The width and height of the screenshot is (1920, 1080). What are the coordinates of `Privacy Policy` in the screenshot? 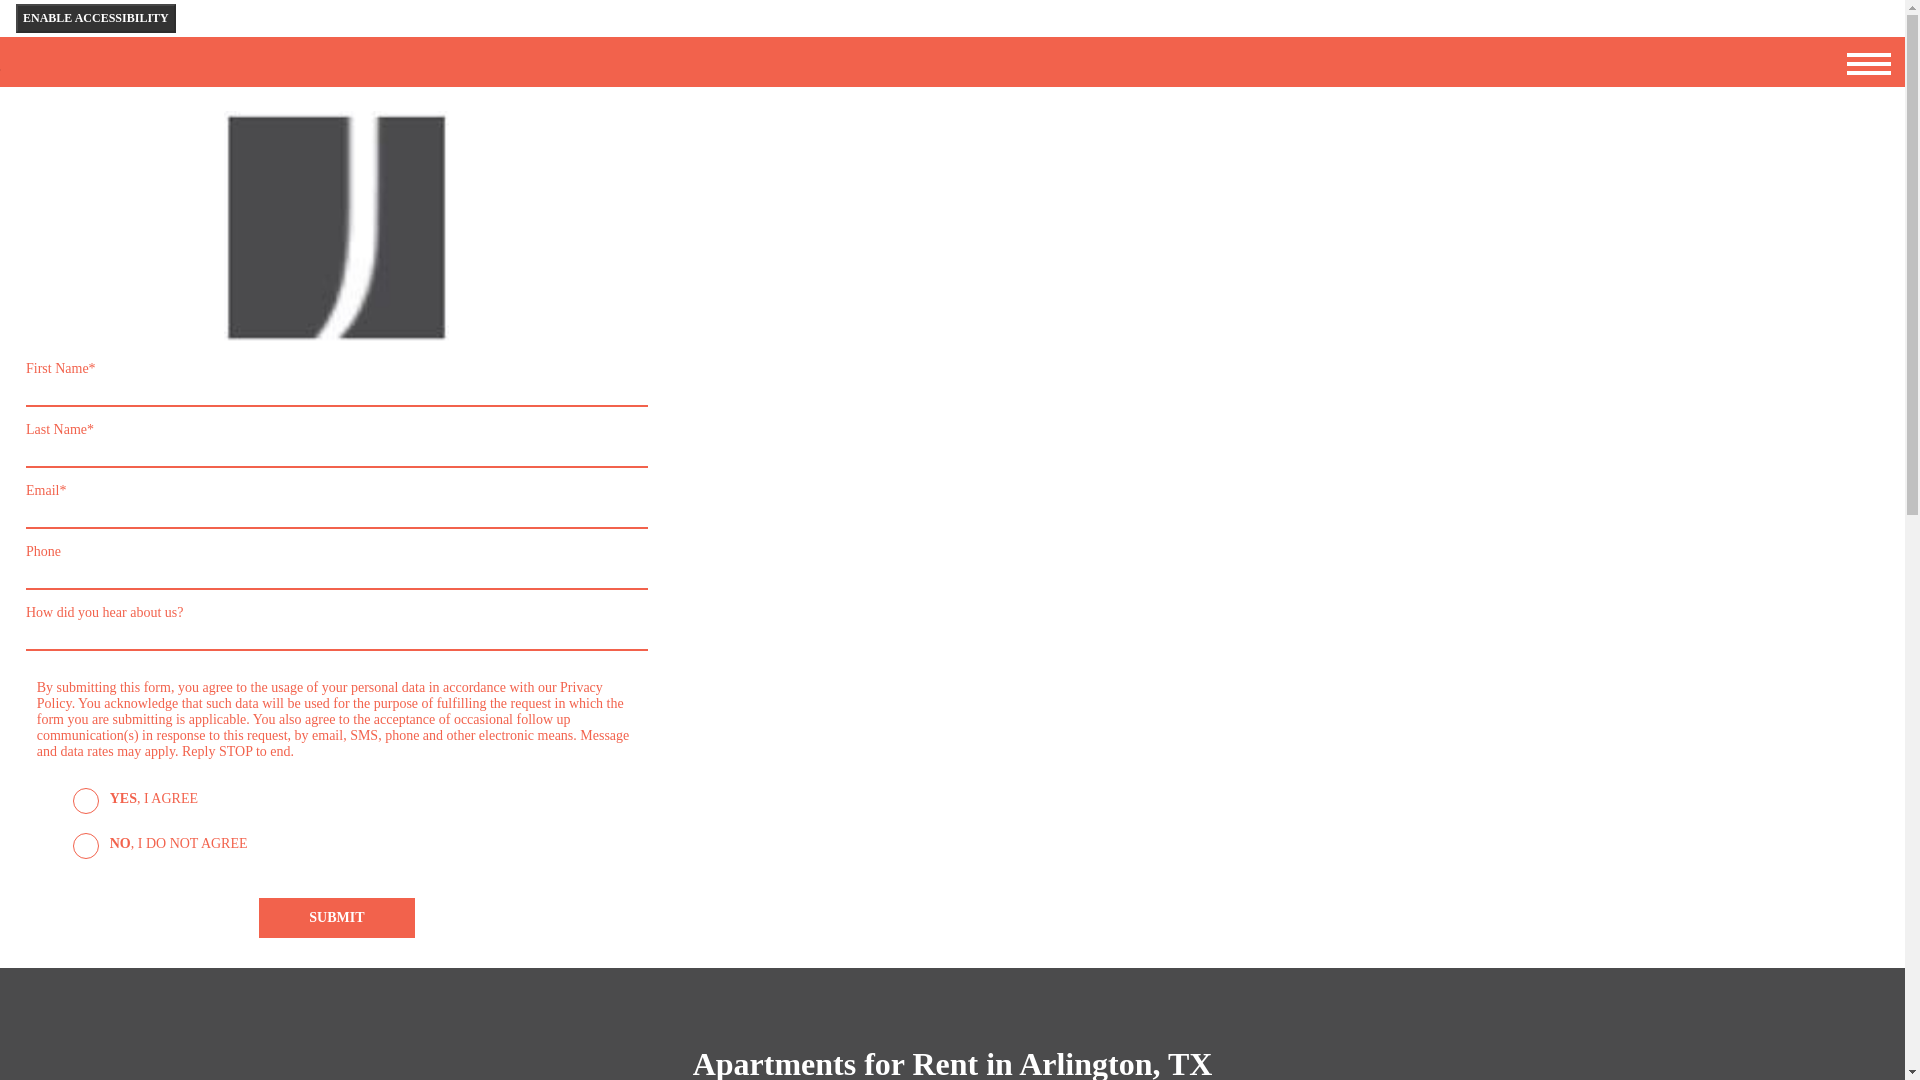 It's located at (319, 695).